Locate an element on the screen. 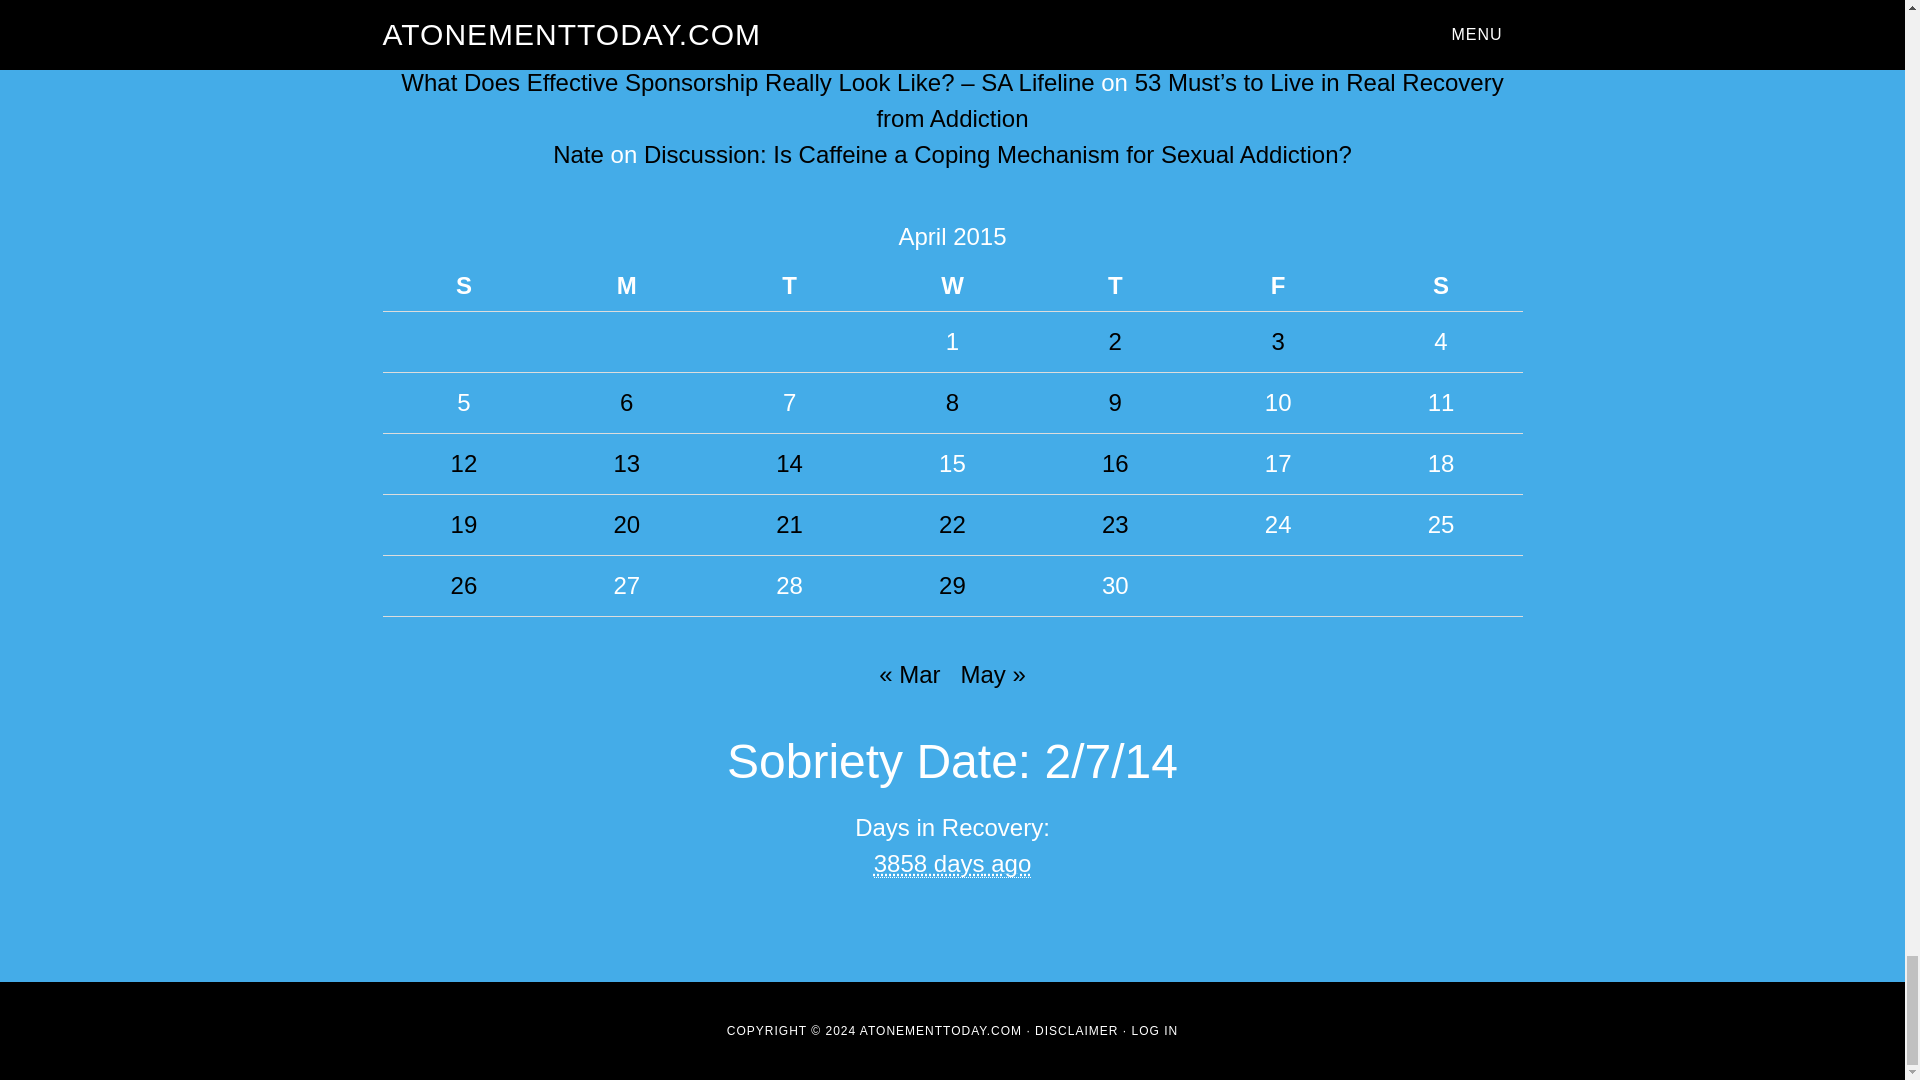 This screenshot has width=1920, height=1080. Sunday is located at coordinates (464, 286).